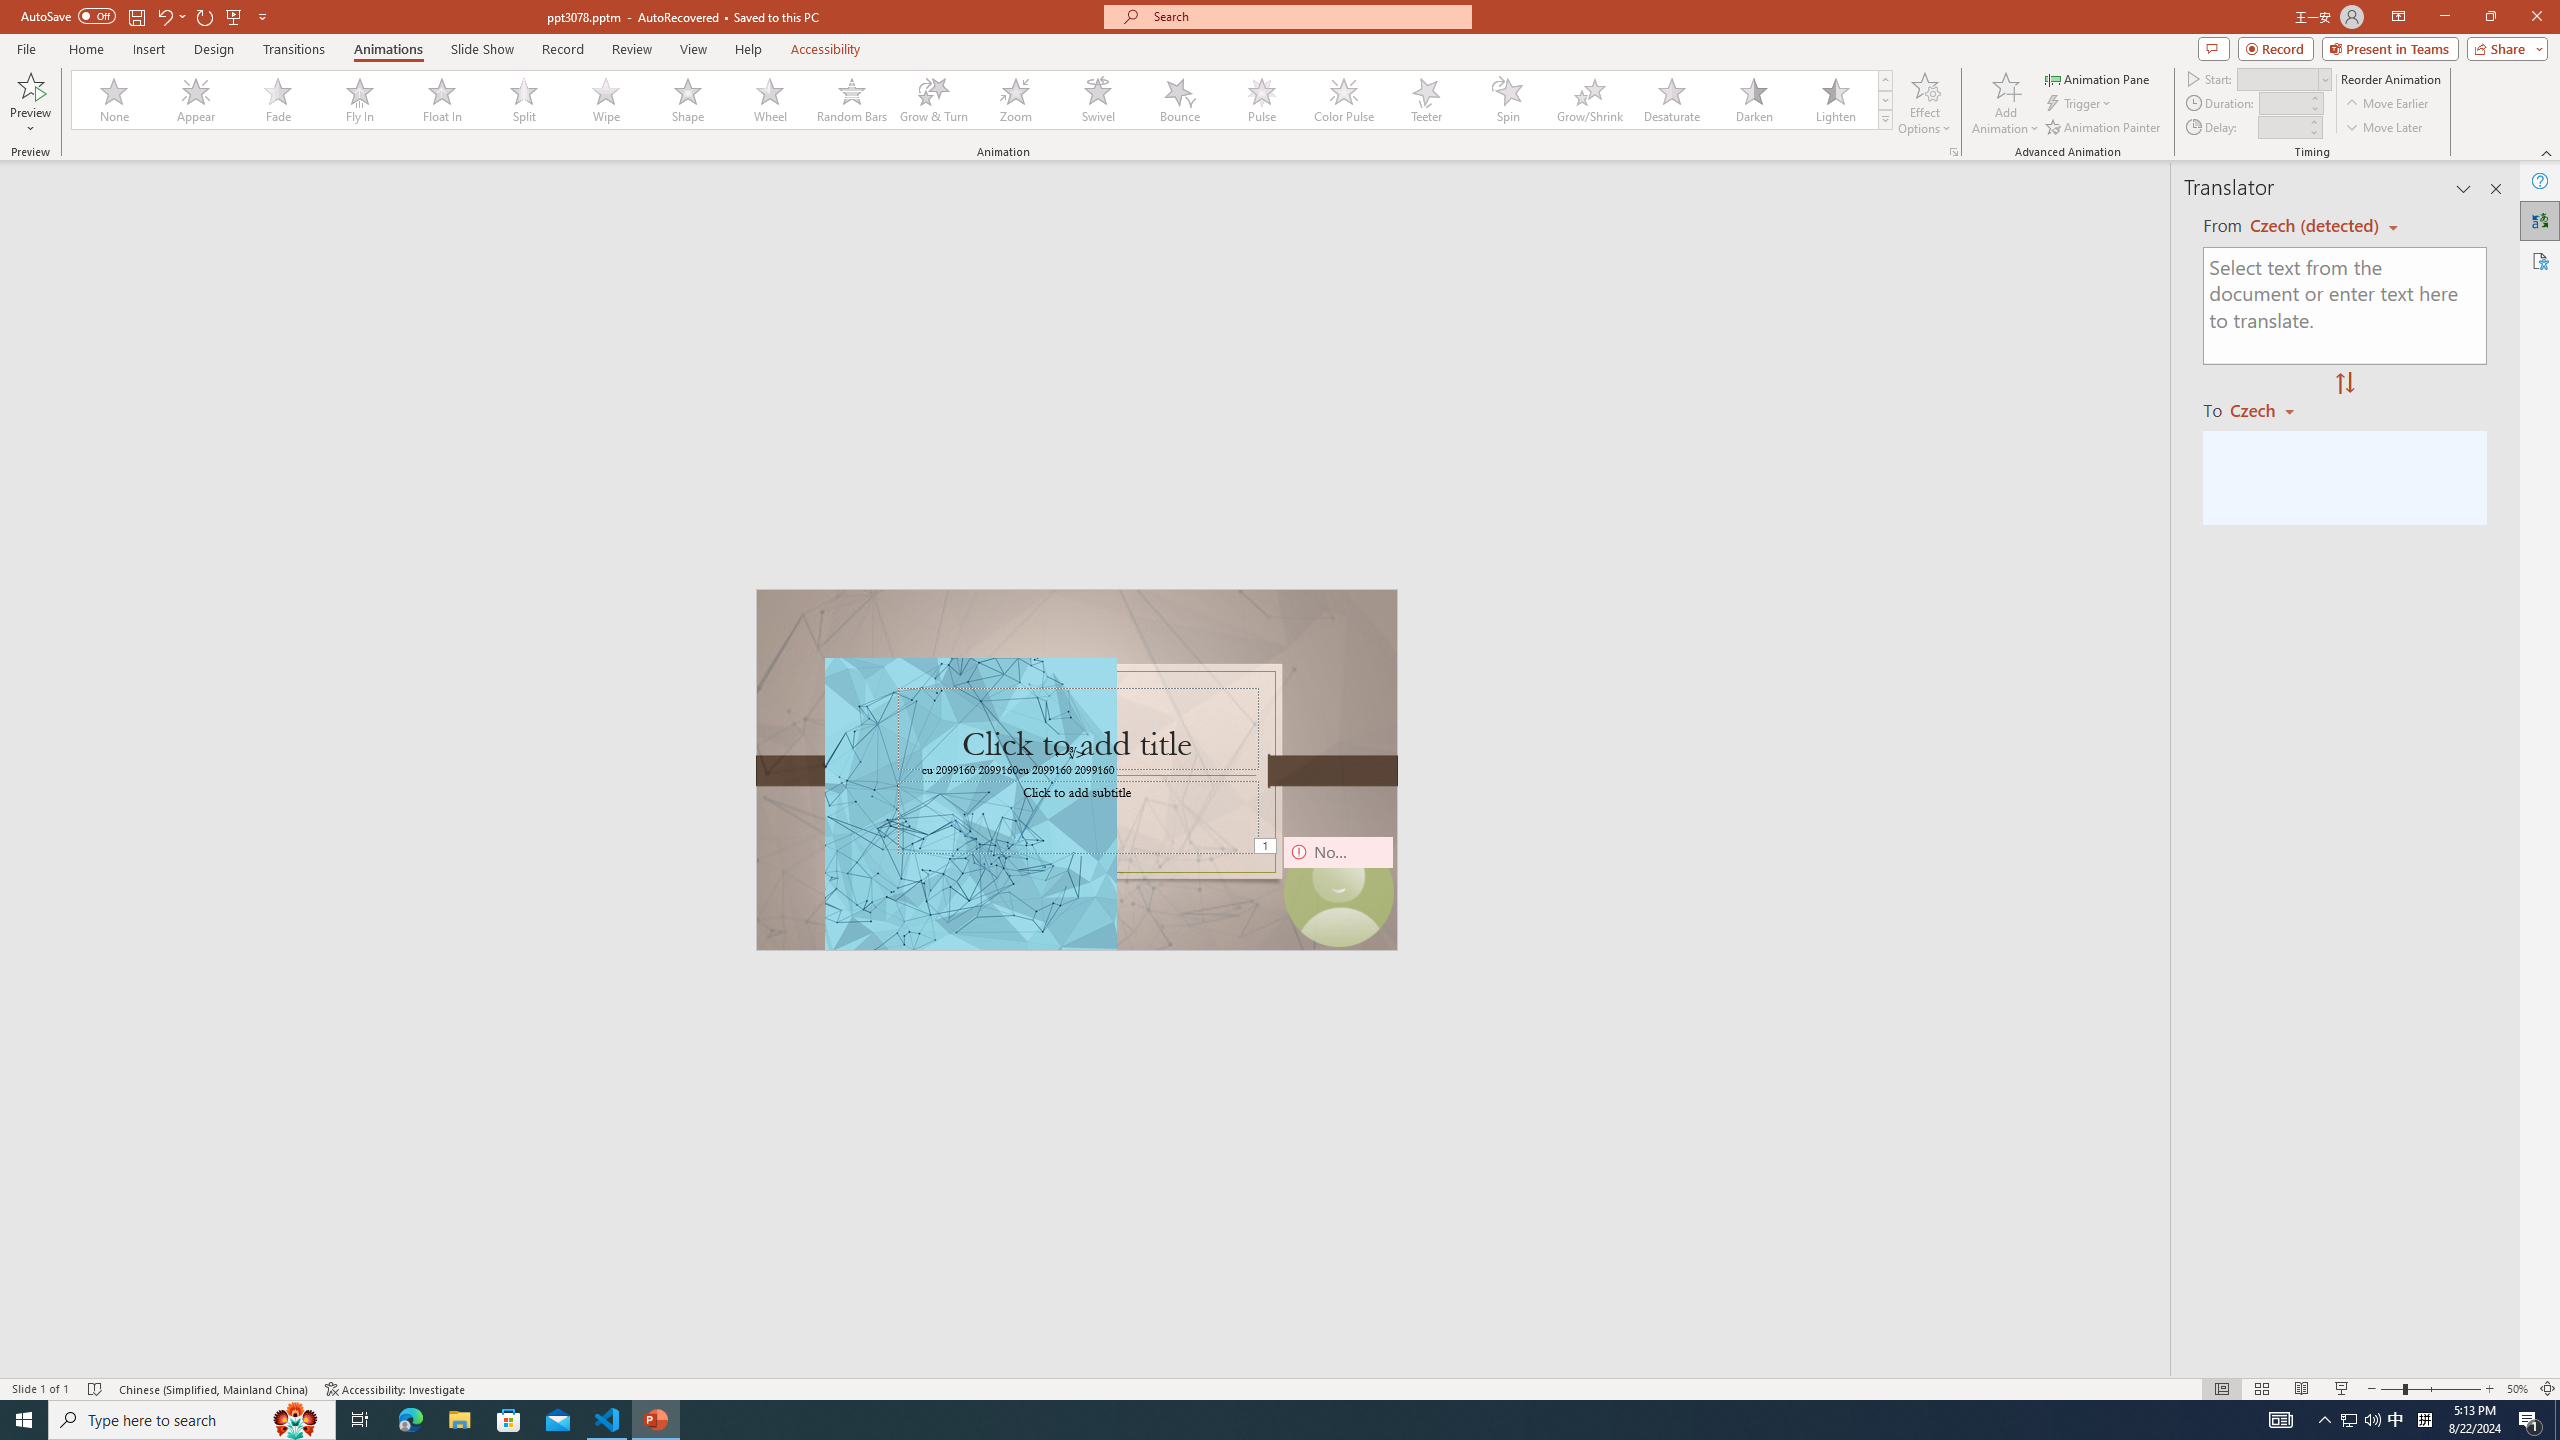 The width and height of the screenshot is (2560, 1440). Describe the element at coordinates (2312, 121) in the screenshot. I see `More` at that location.